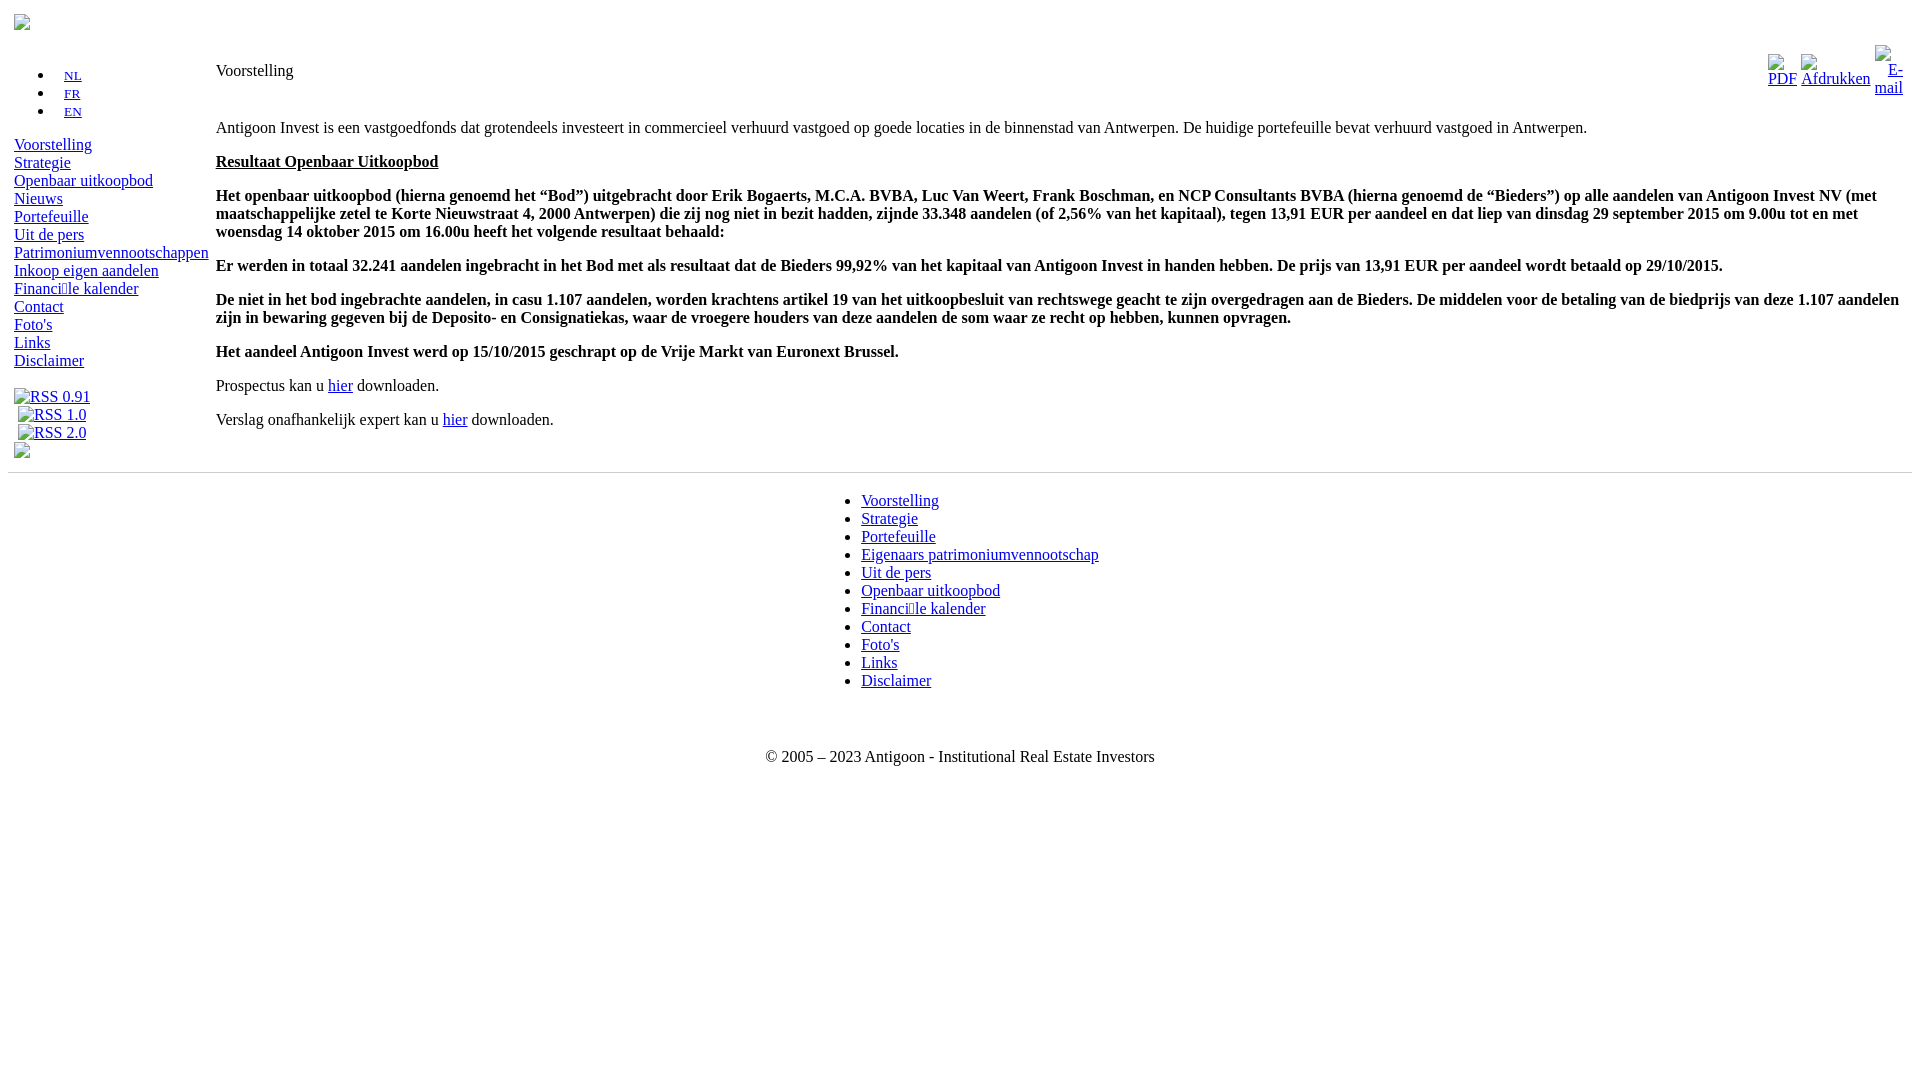 The image size is (1920, 1080). What do you see at coordinates (112, 252) in the screenshot?
I see `Patrimoniumvennootschappen` at bounding box center [112, 252].